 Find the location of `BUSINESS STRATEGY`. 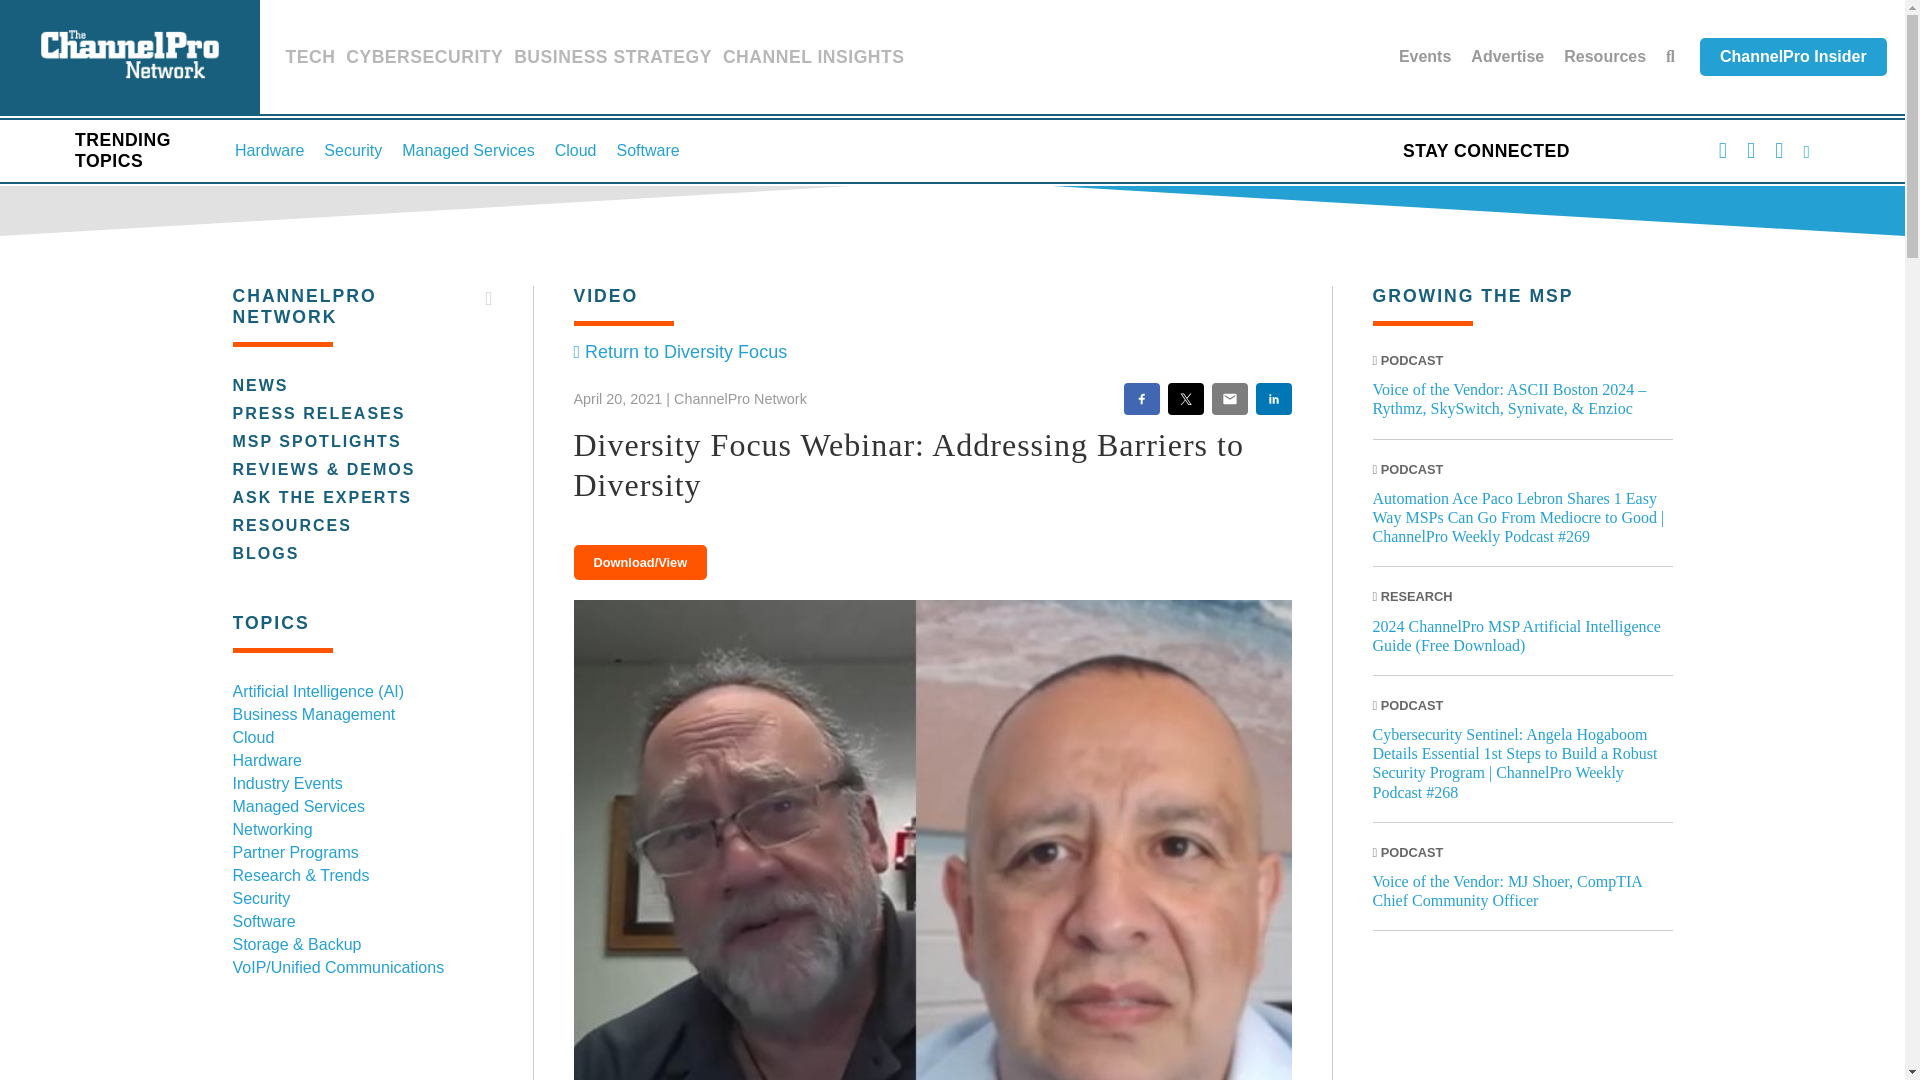

BUSINESS STRATEGY is located at coordinates (613, 60).